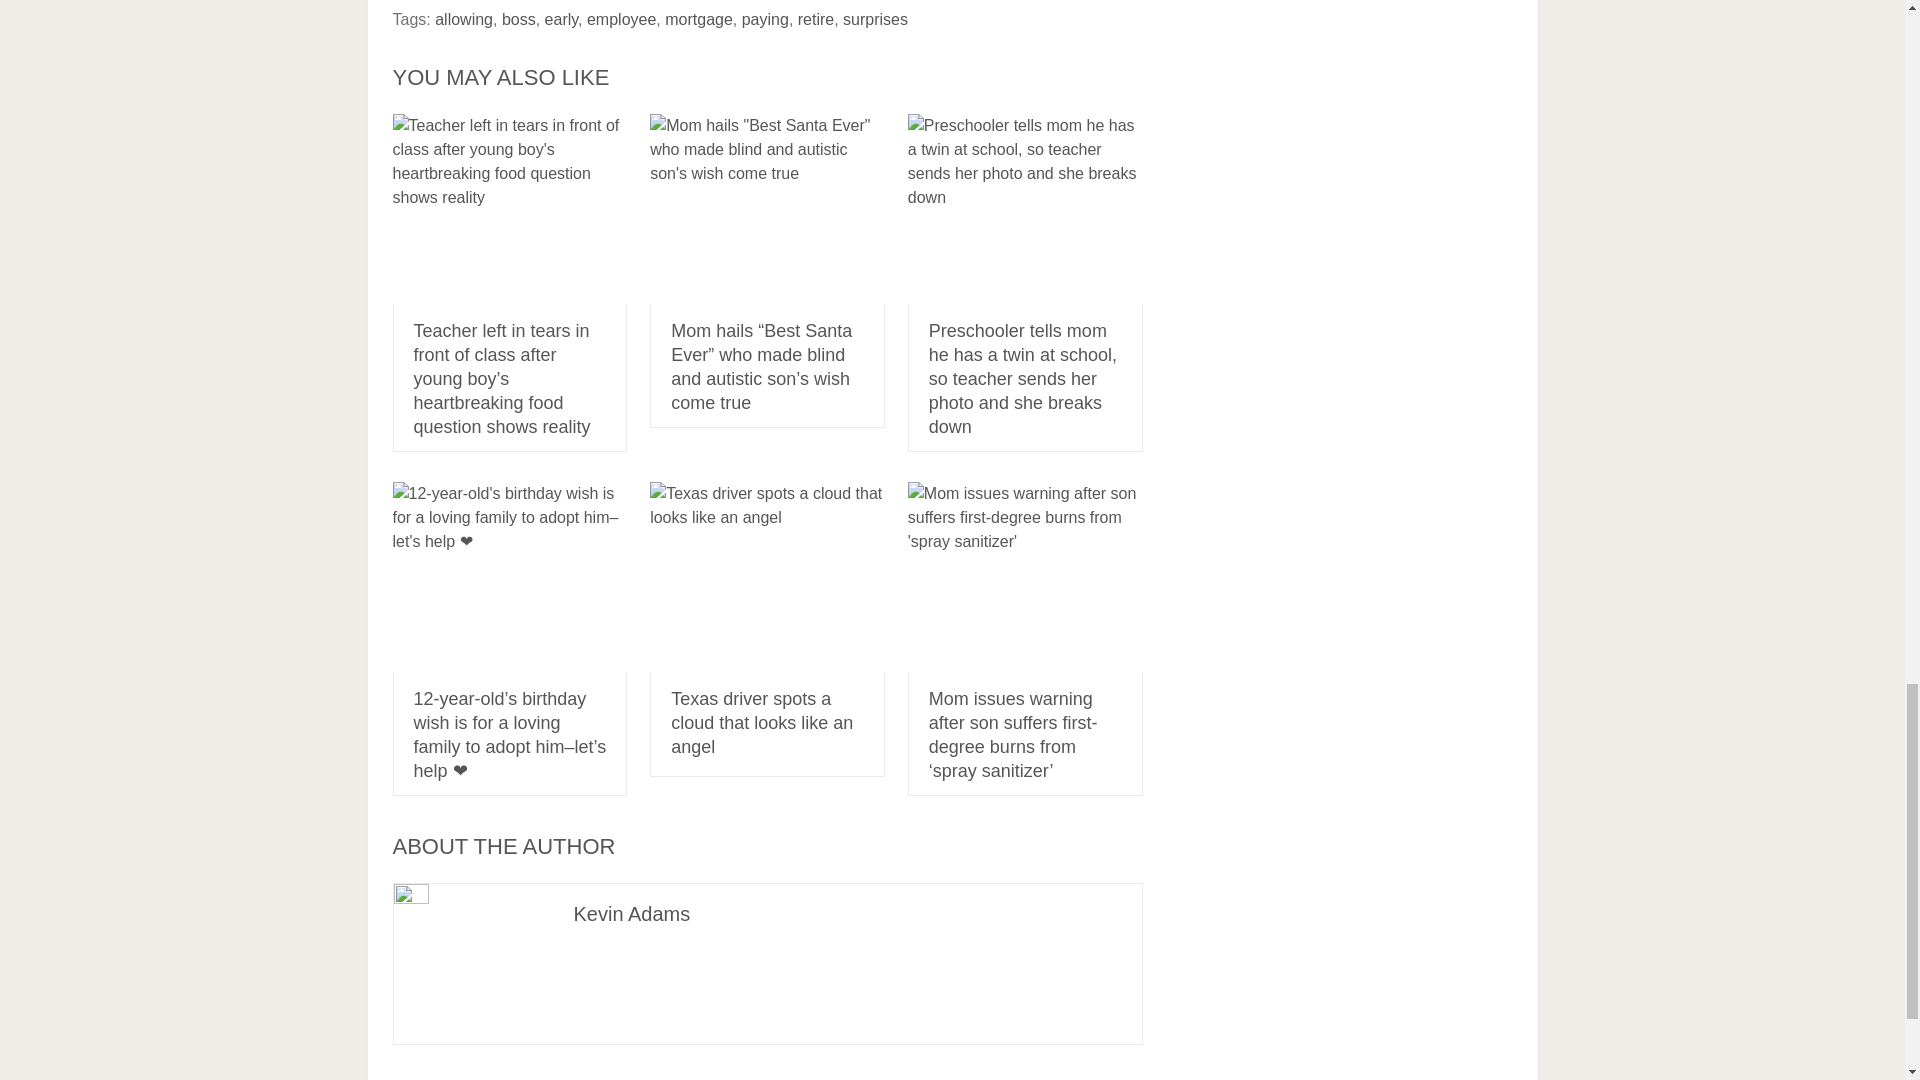 The image size is (1920, 1080). I want to click on early, so click(562, 19).